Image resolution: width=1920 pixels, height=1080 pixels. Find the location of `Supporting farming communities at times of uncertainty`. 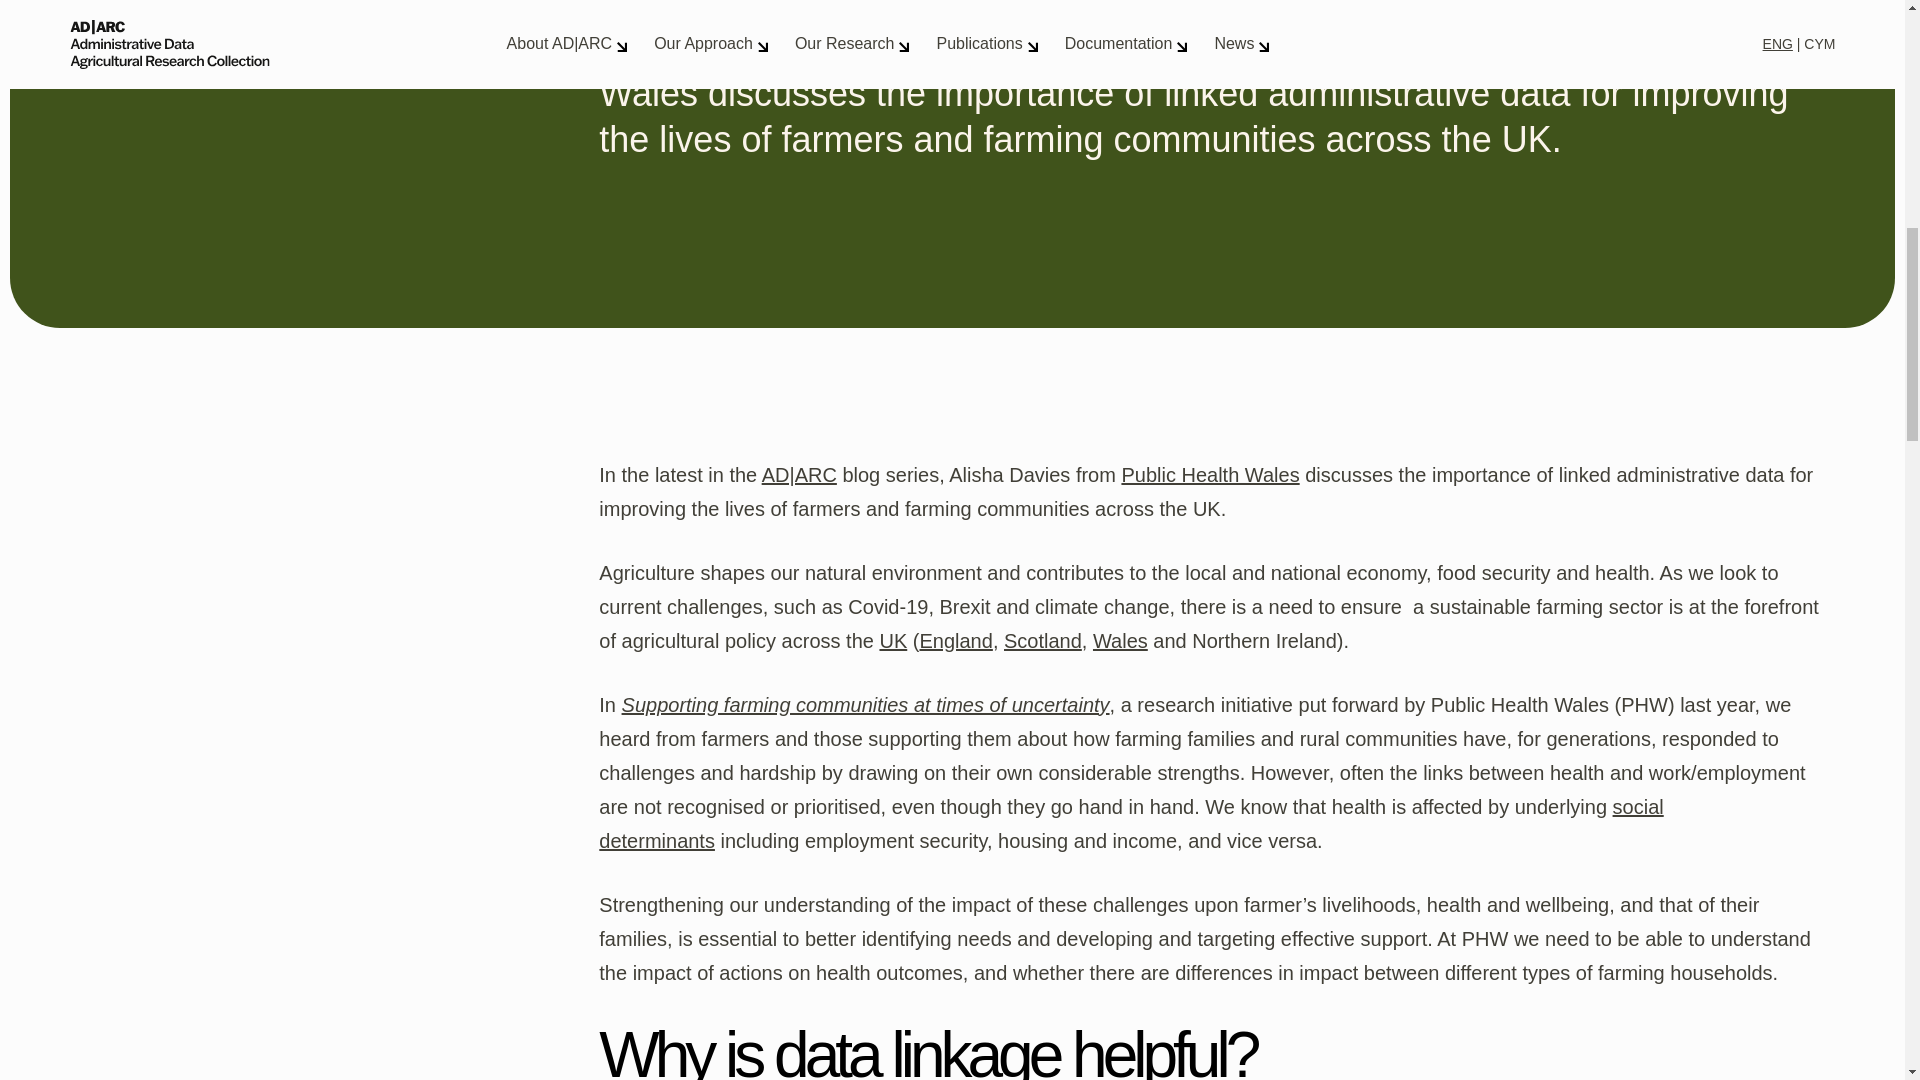

Supporting farming communities at times of uncertainty is located at coordinates (866, 705).